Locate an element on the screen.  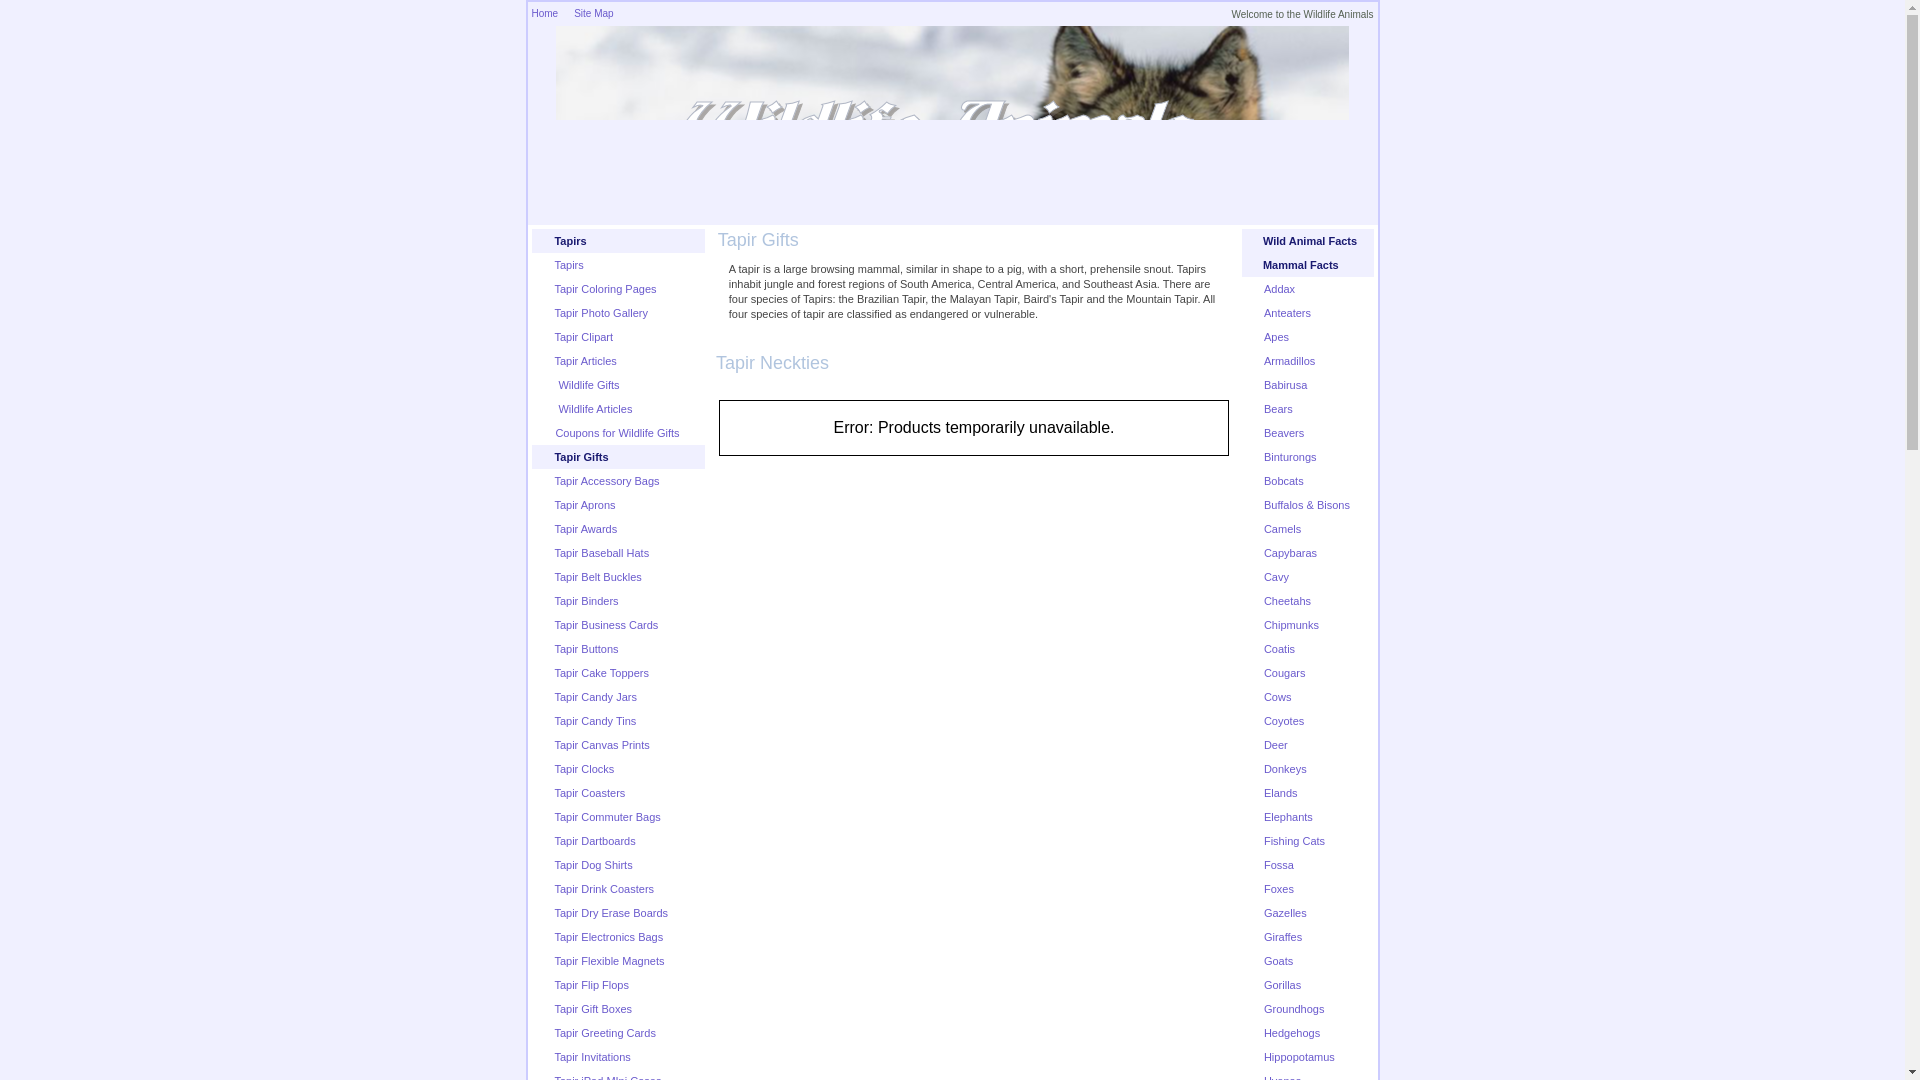
Tapir Business Cards is located at coordinates (606, 624).